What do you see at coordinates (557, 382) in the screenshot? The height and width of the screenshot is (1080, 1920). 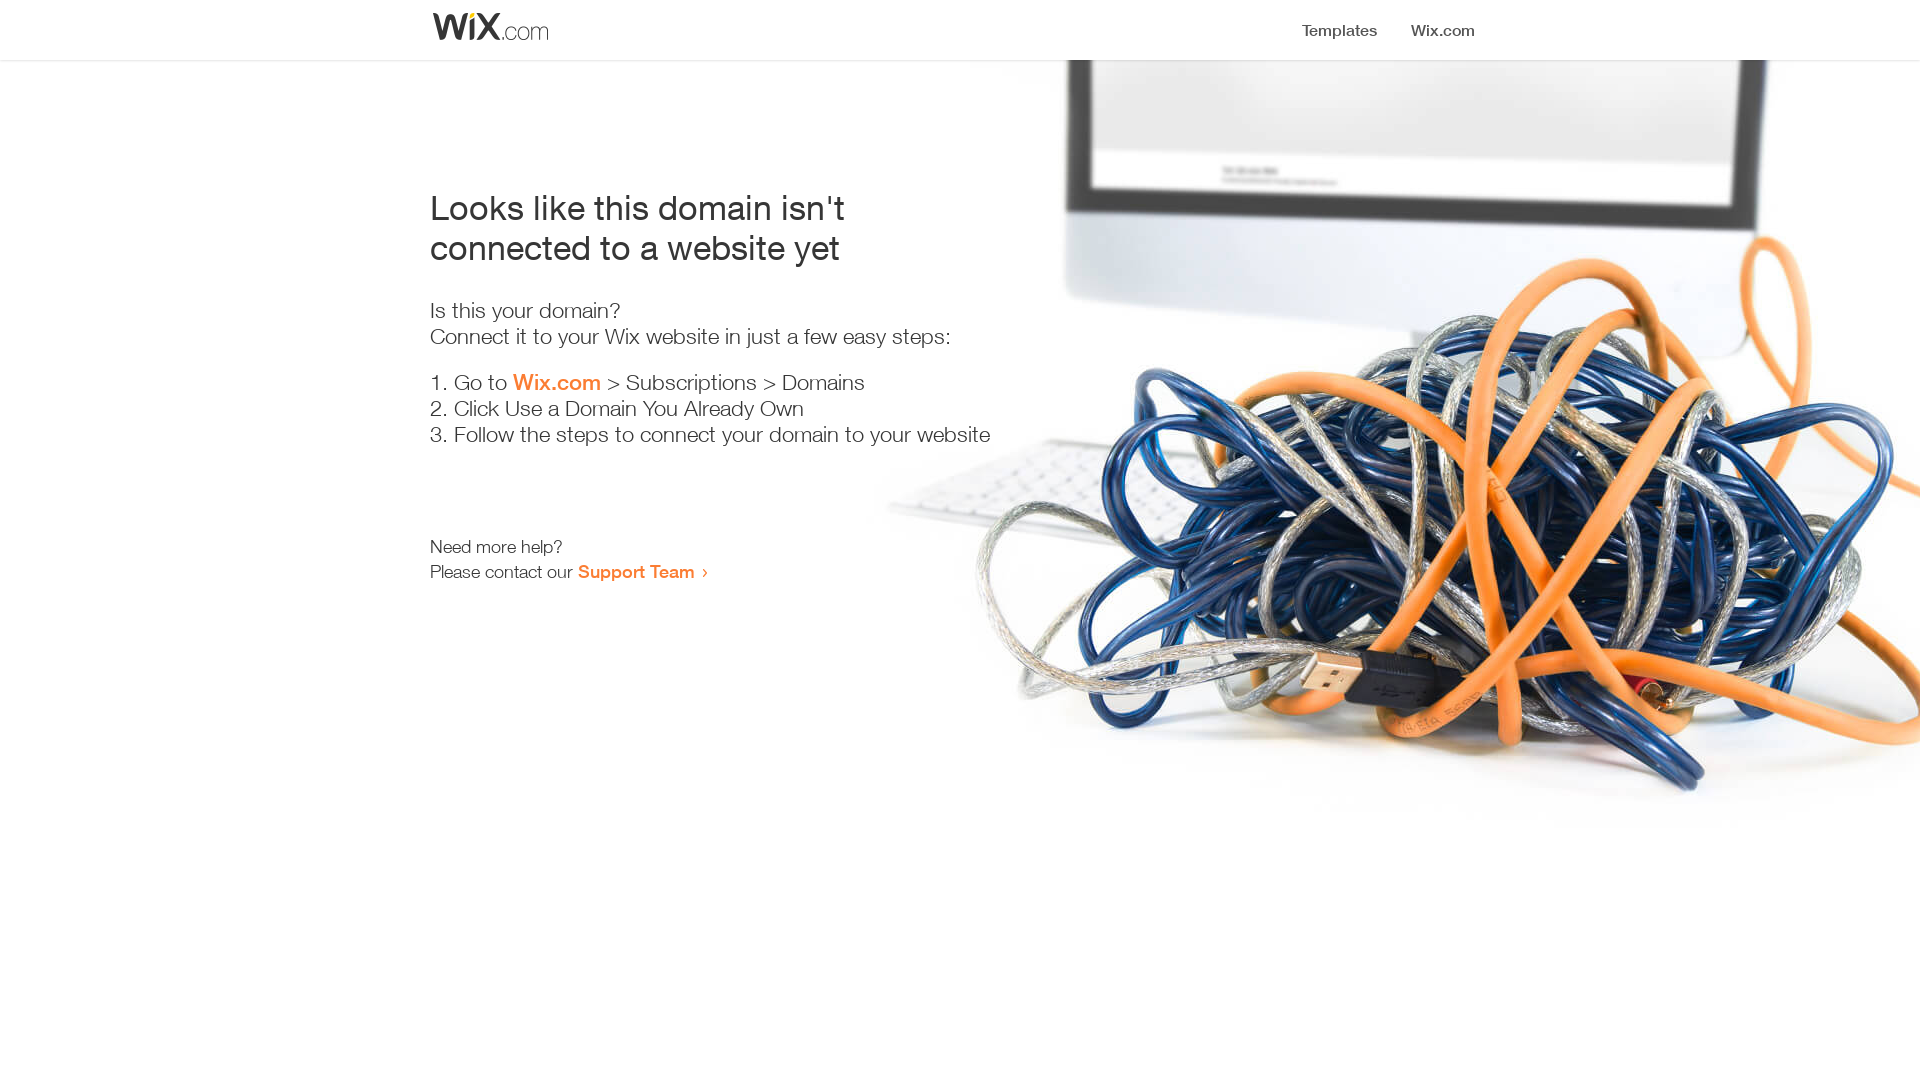 I see `Wix.com` at bounding box center [557, 382].